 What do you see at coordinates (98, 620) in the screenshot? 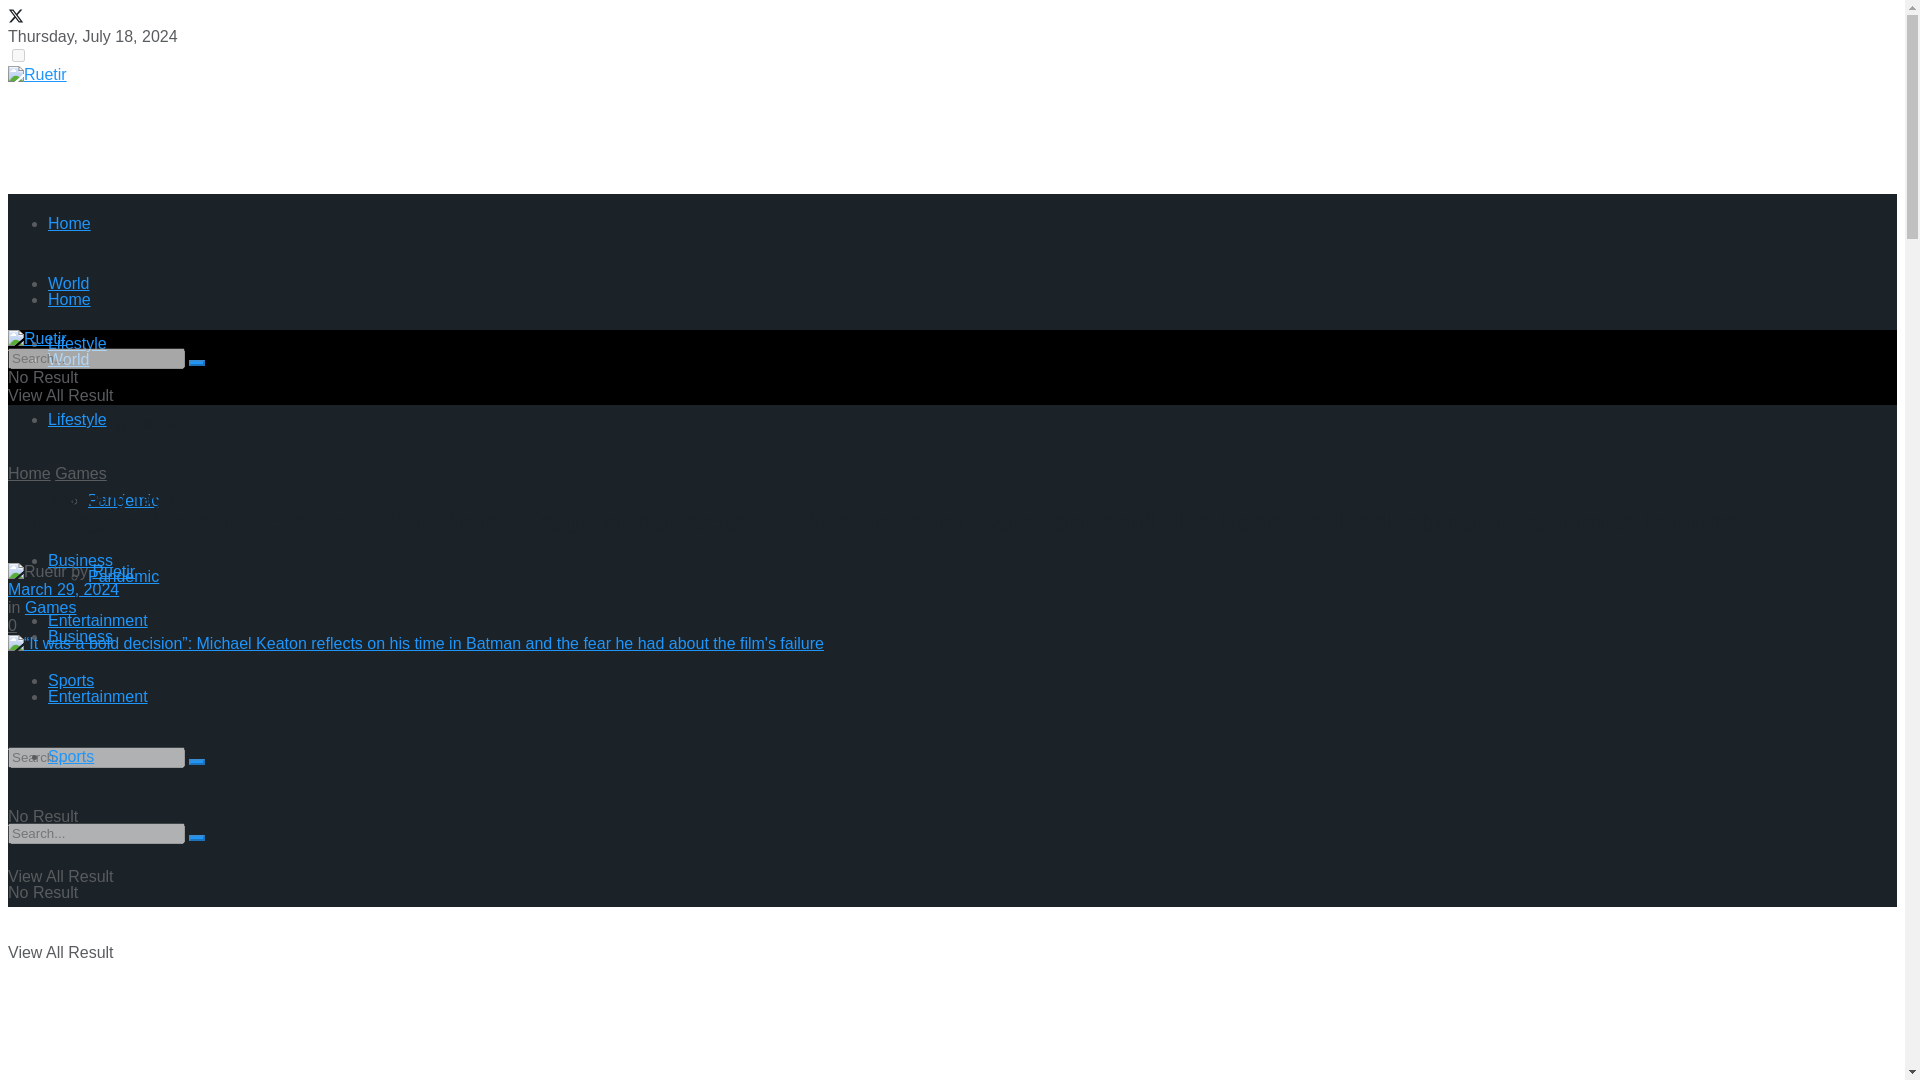
I see `Entertainment` at bounding box center [98, 620].